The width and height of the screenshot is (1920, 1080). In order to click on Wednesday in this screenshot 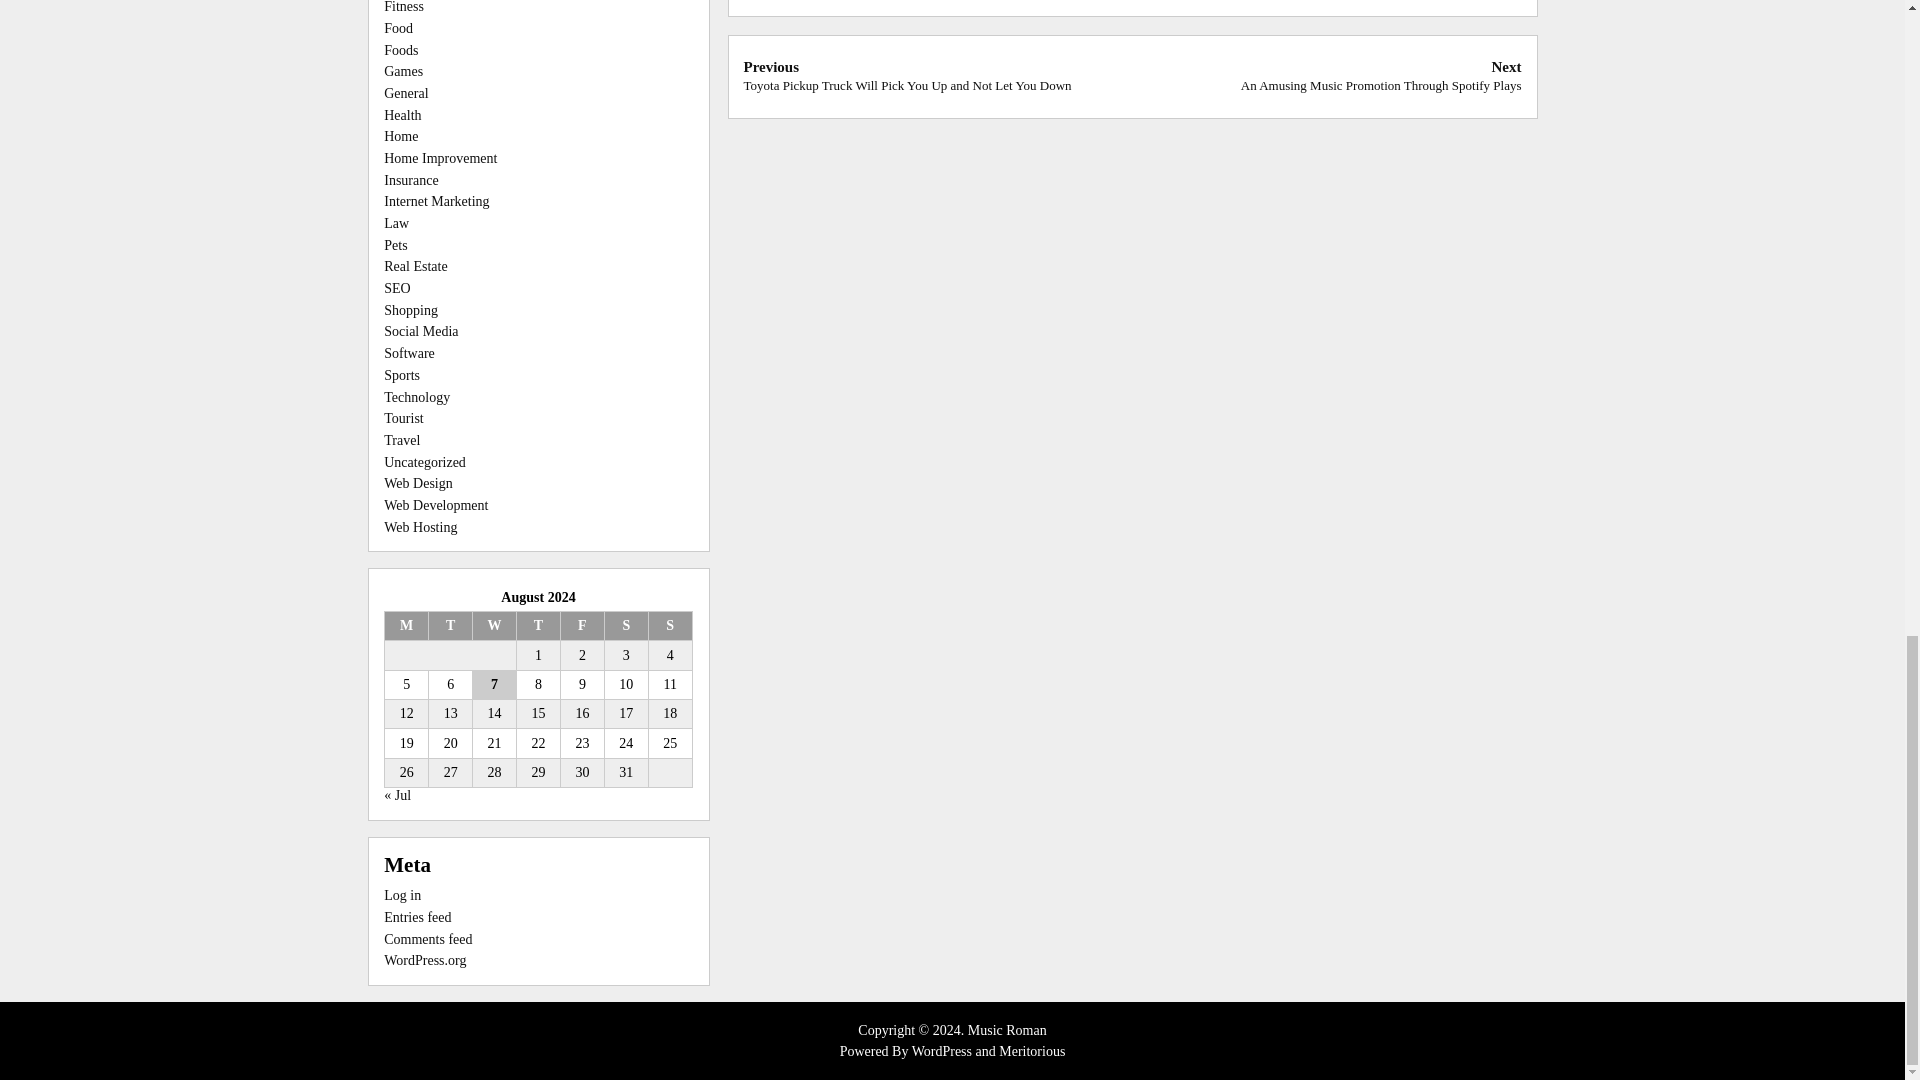, I will do `click(494, 626)`.